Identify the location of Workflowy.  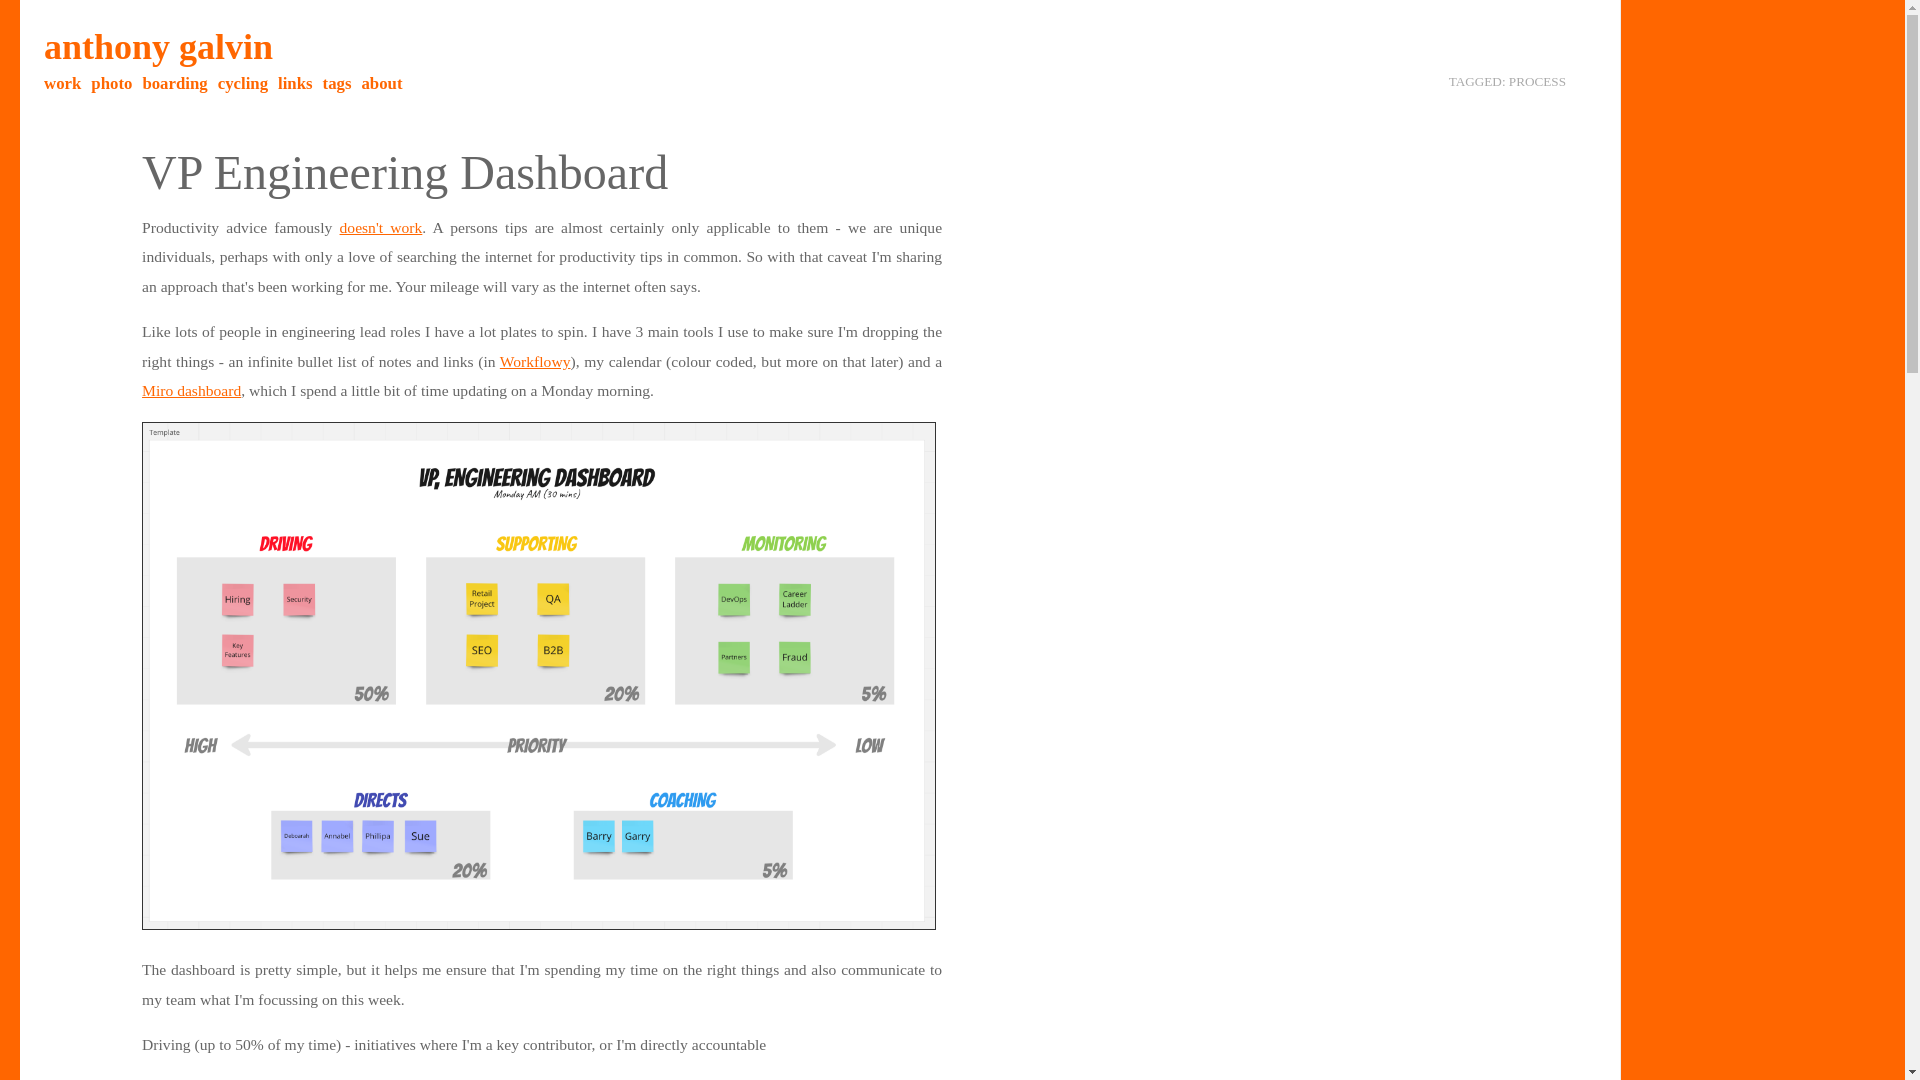
(534, 362).